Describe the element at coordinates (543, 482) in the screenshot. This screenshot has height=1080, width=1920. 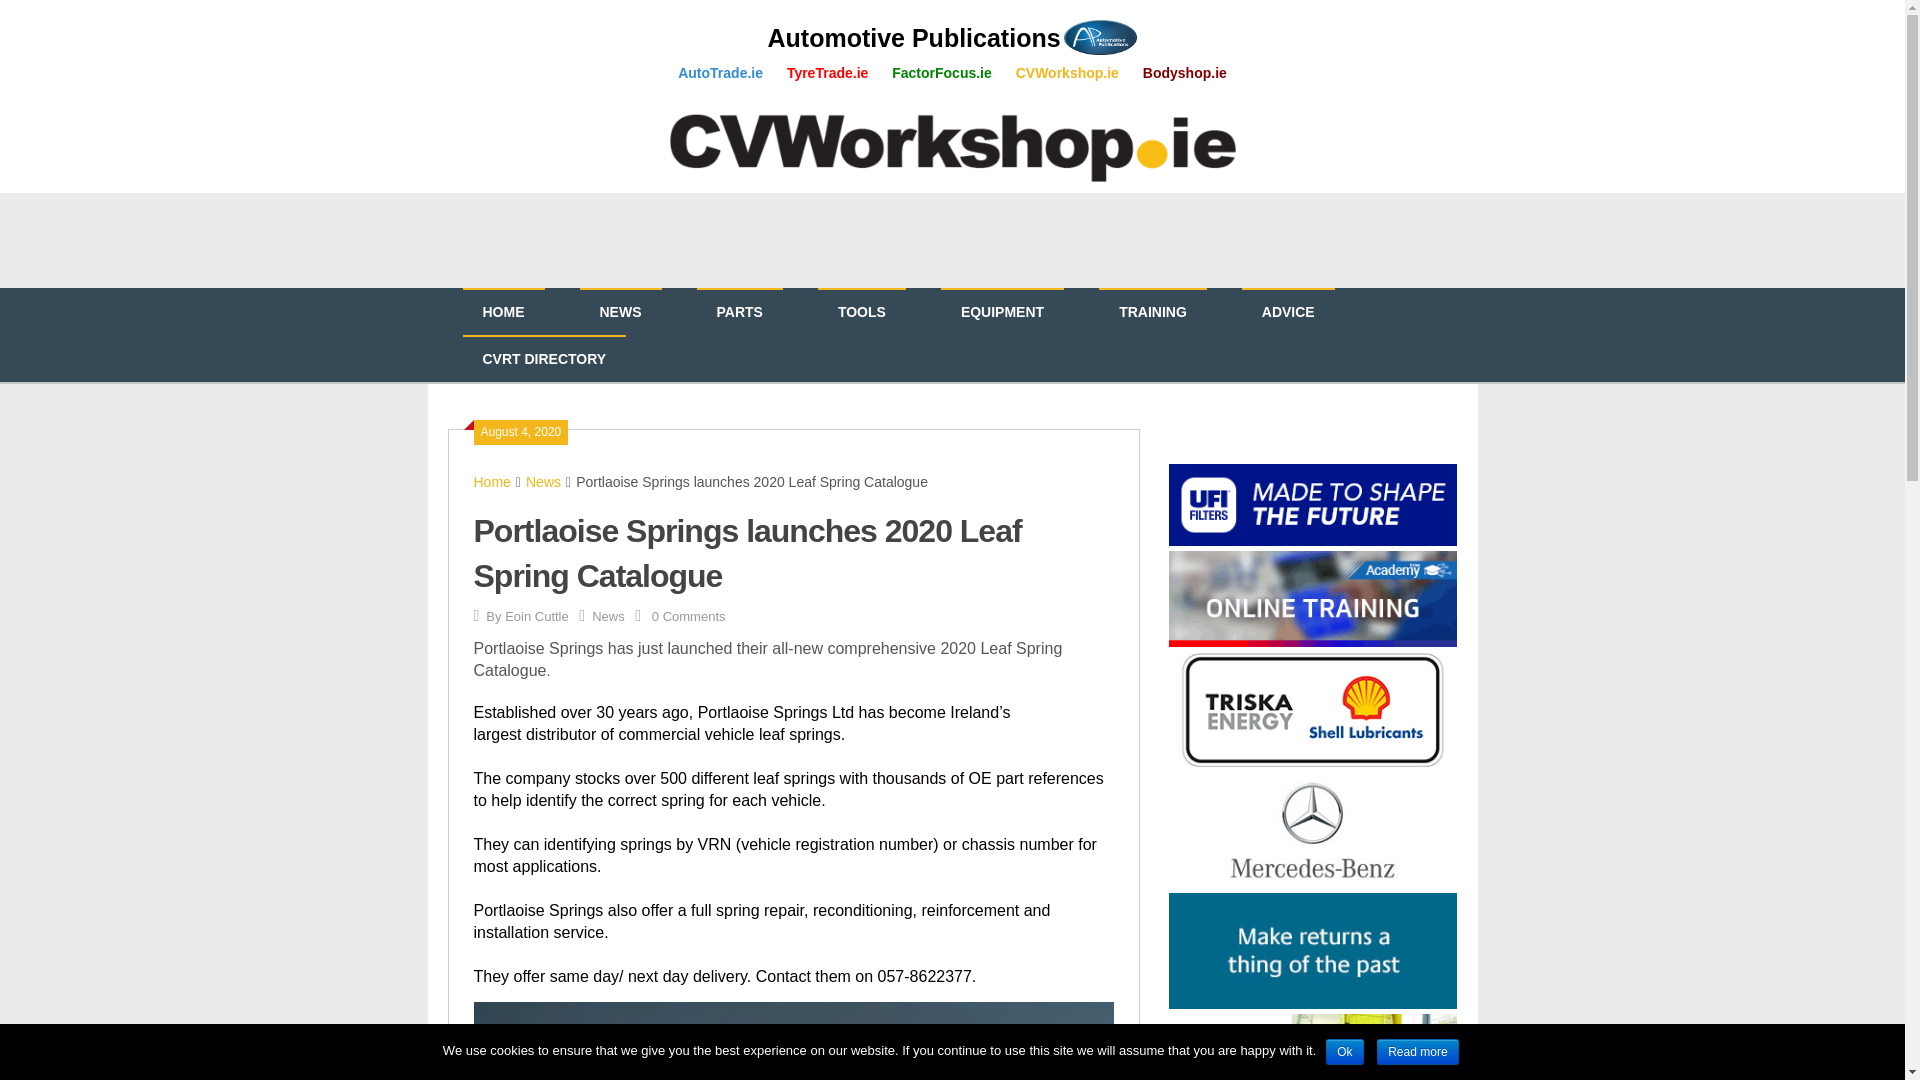
I see `News` at that location.